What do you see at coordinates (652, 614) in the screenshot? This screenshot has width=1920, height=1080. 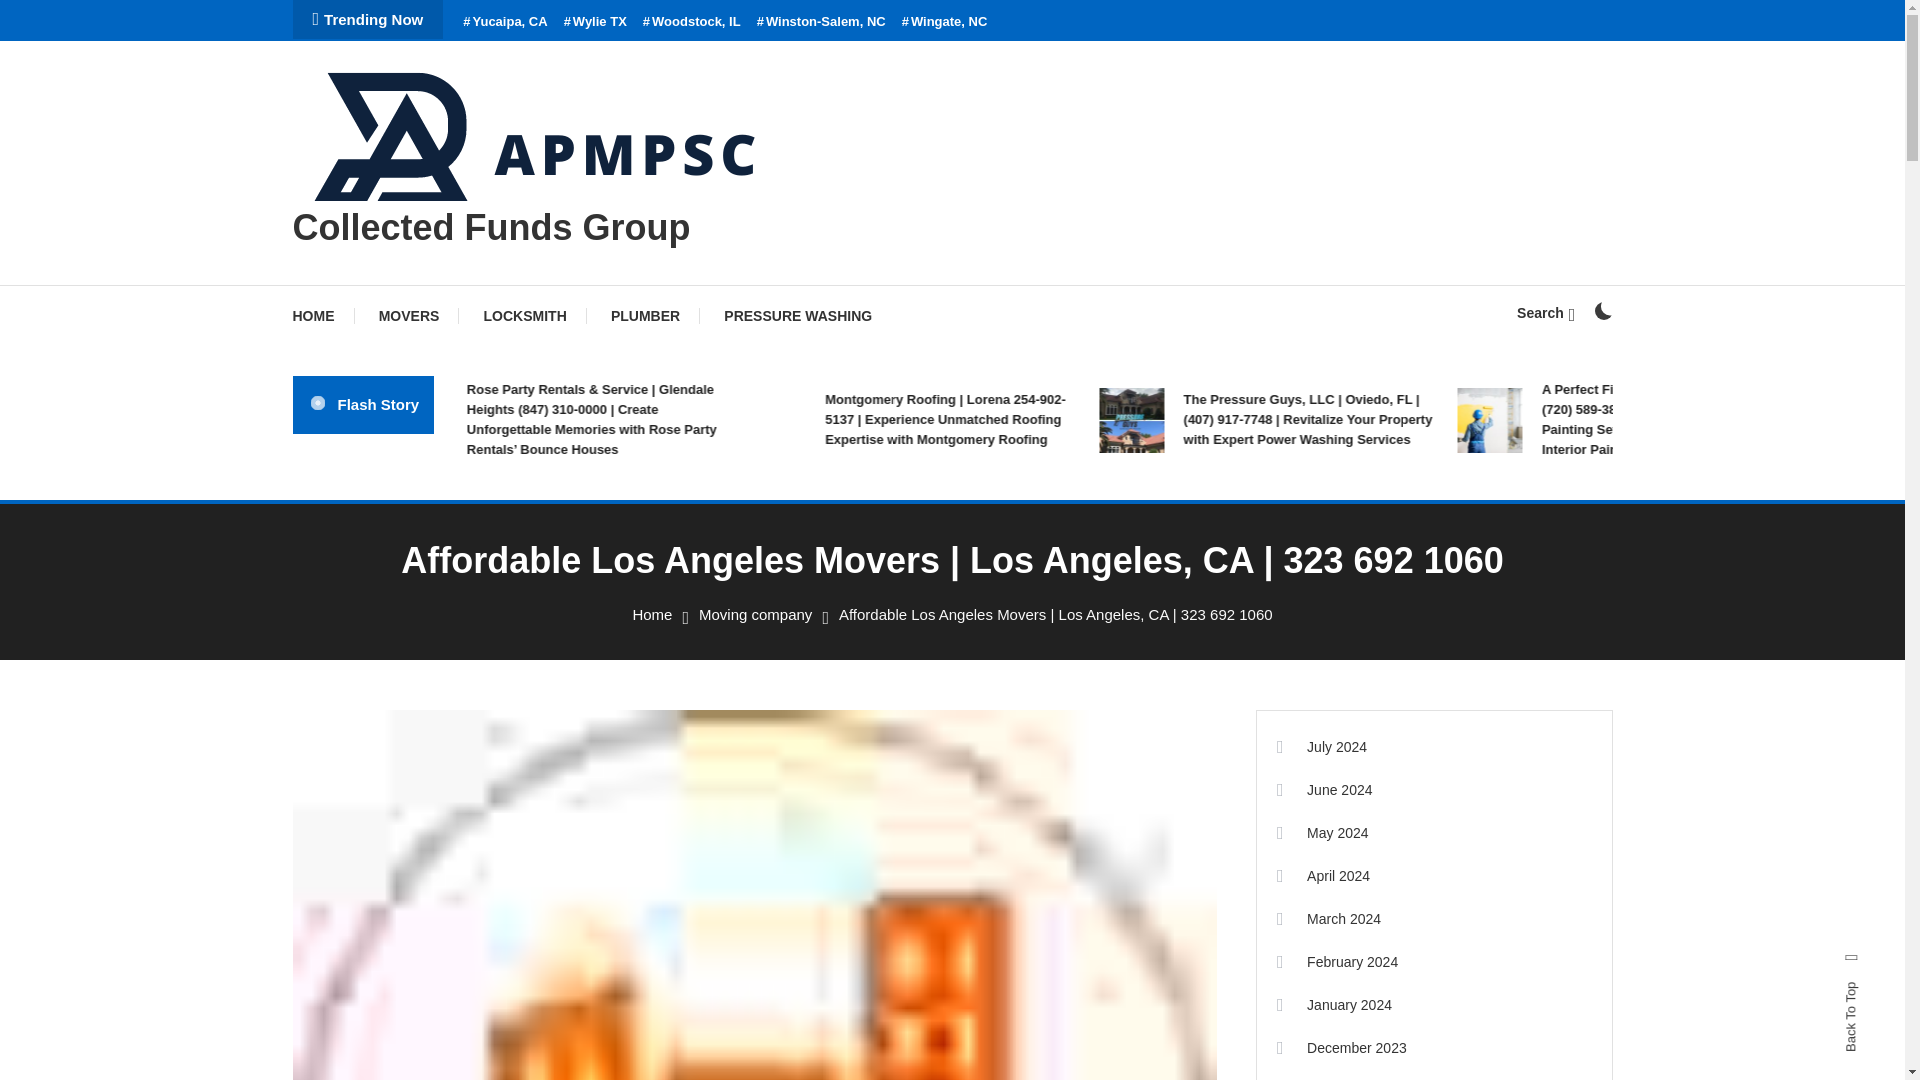 I see `Home` at bounding box center [652, 614].